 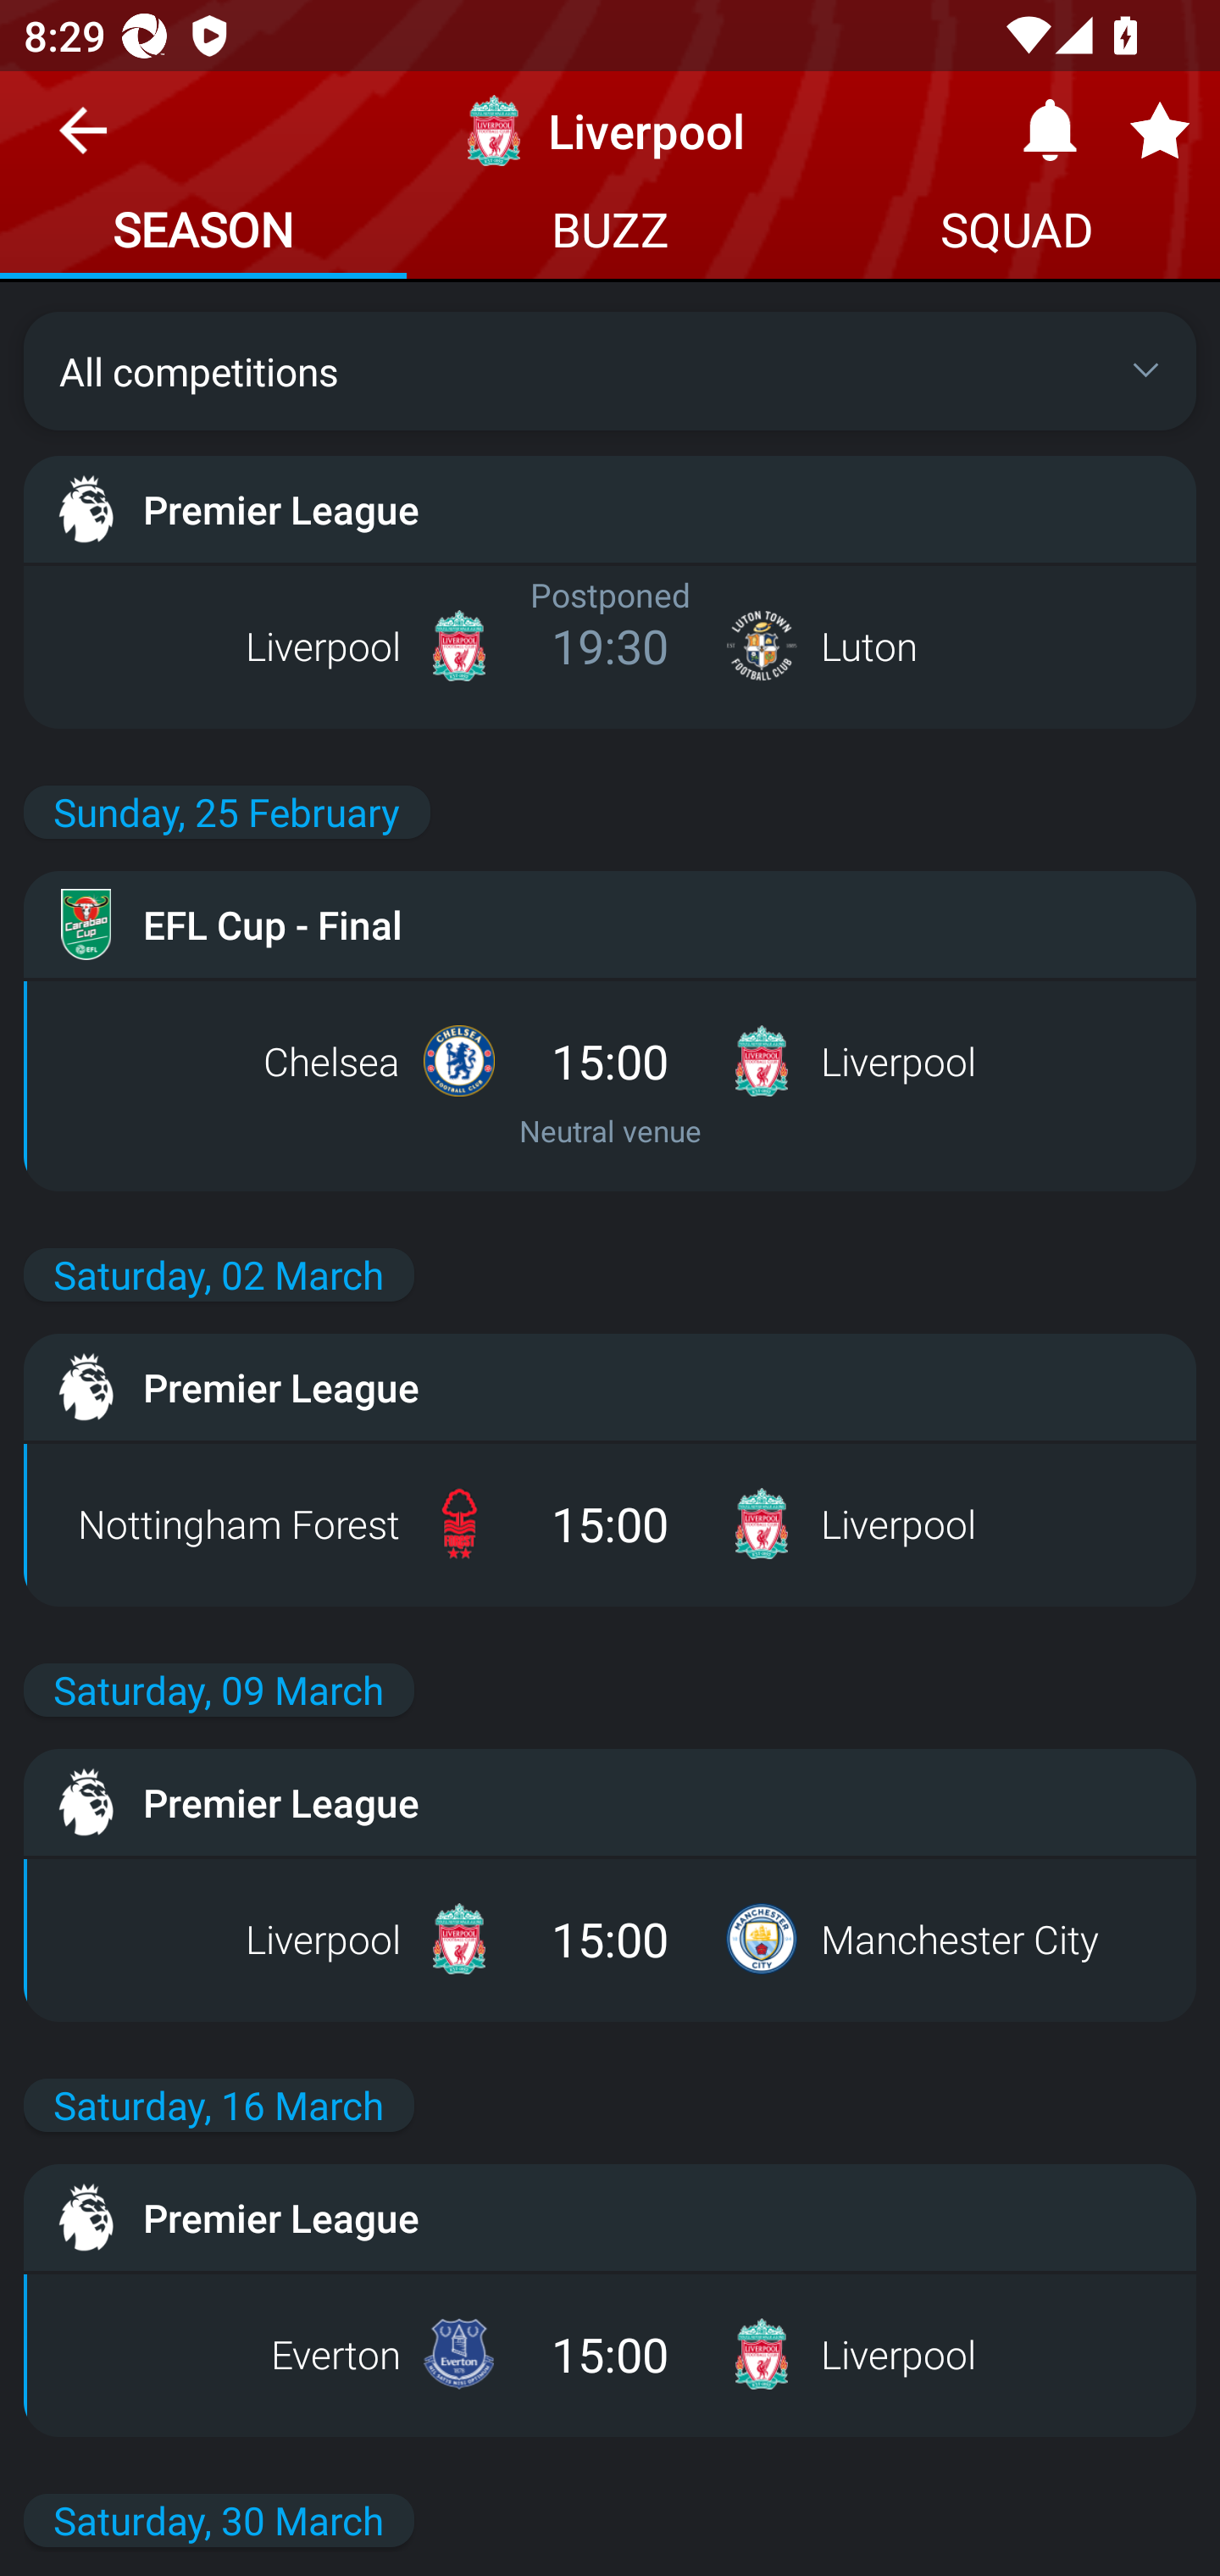 What do you see at coordinates (610, 924) in the screenshot?
I see `EFL Cup - Final` at bounding box center [610, 924].